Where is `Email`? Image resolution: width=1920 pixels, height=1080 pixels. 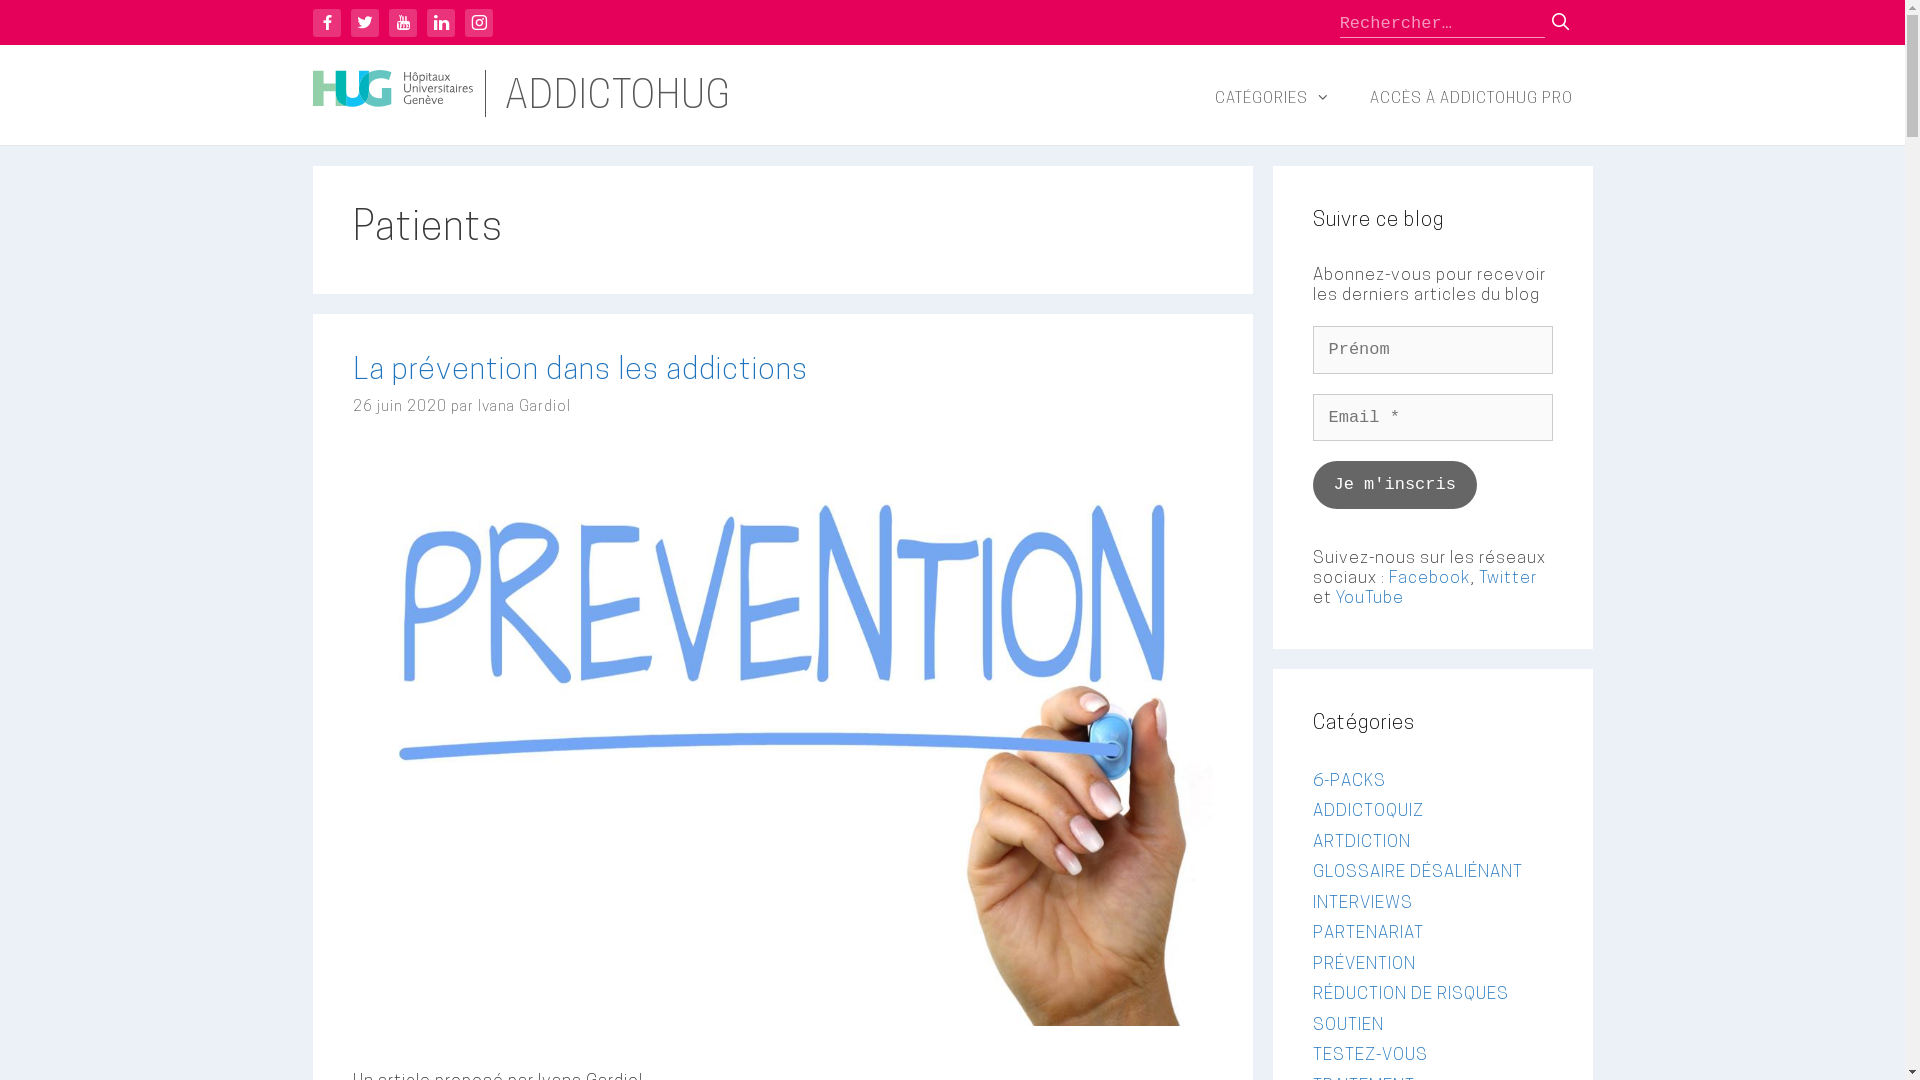 Email is located at coordinates (1432, 418).